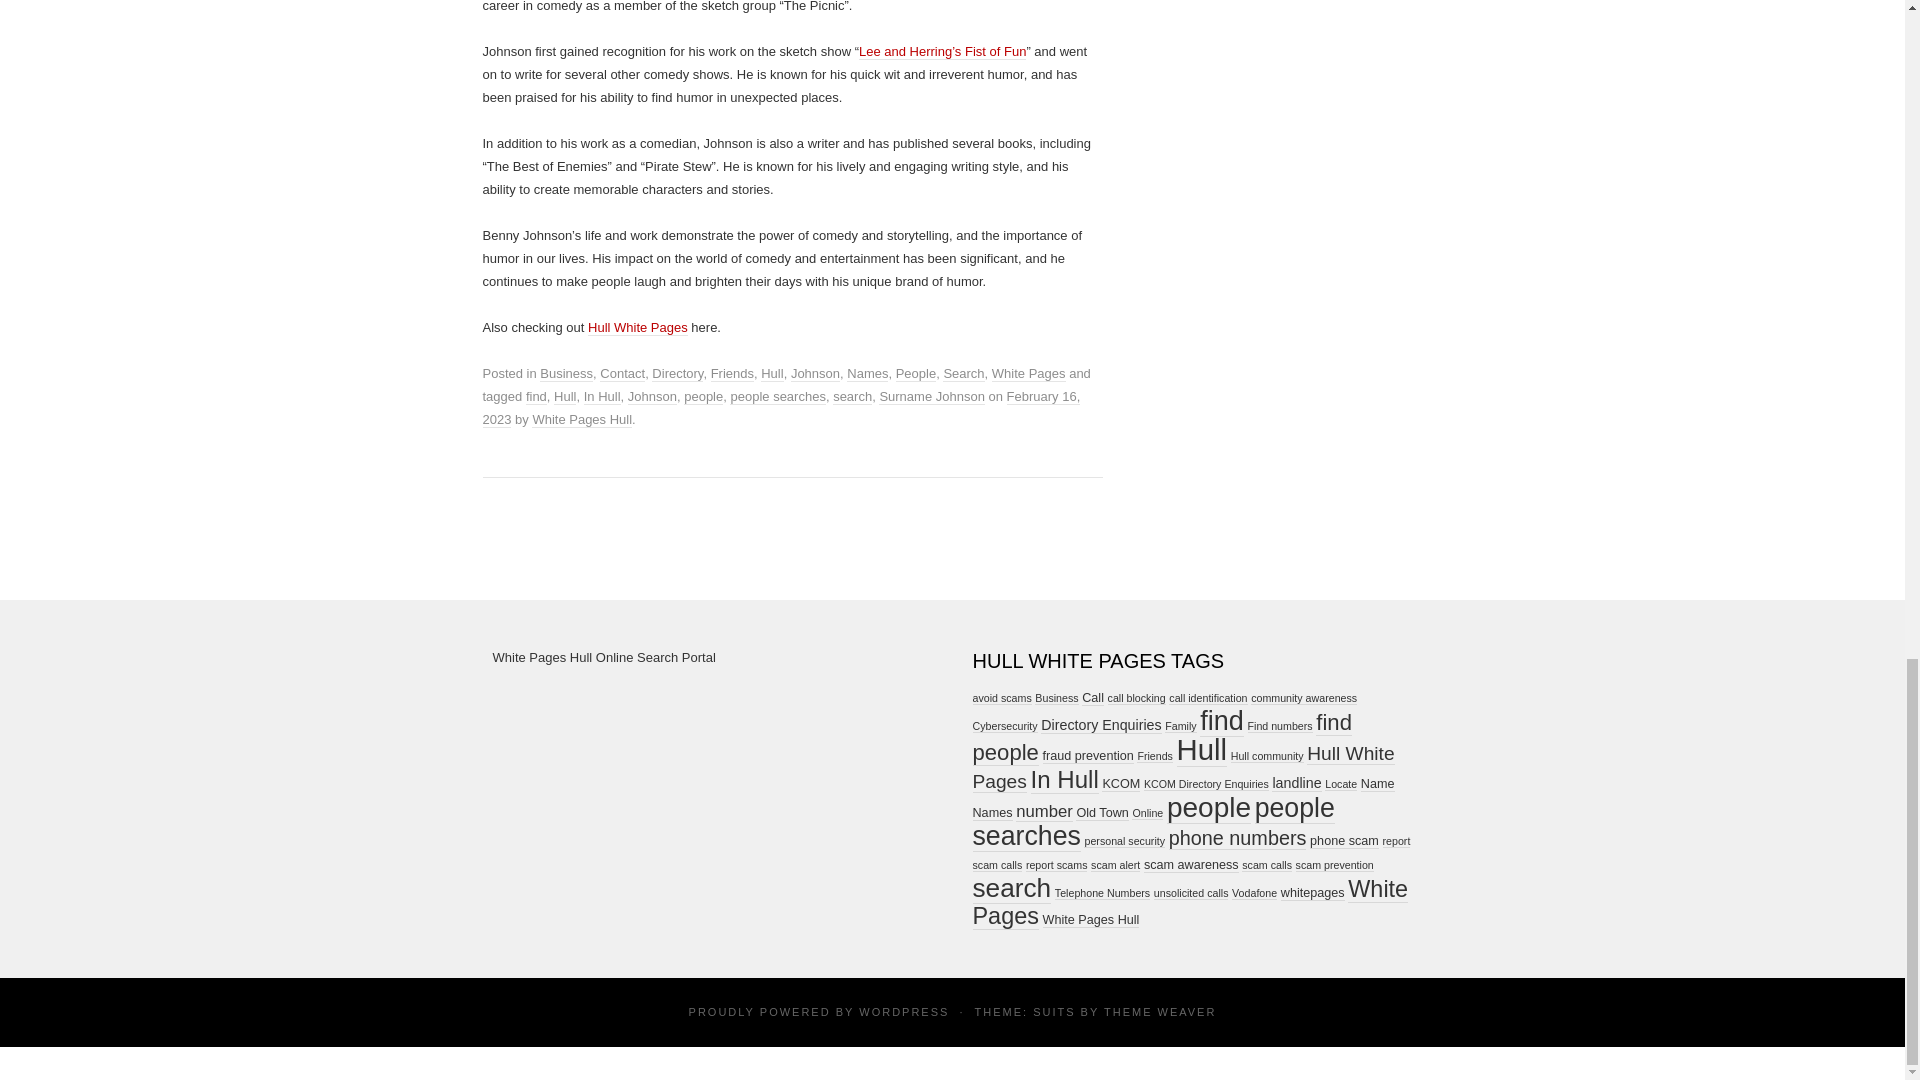  Describe the element at coordinates (602, 396) in the screenshot. I see `In Hull` at that location.